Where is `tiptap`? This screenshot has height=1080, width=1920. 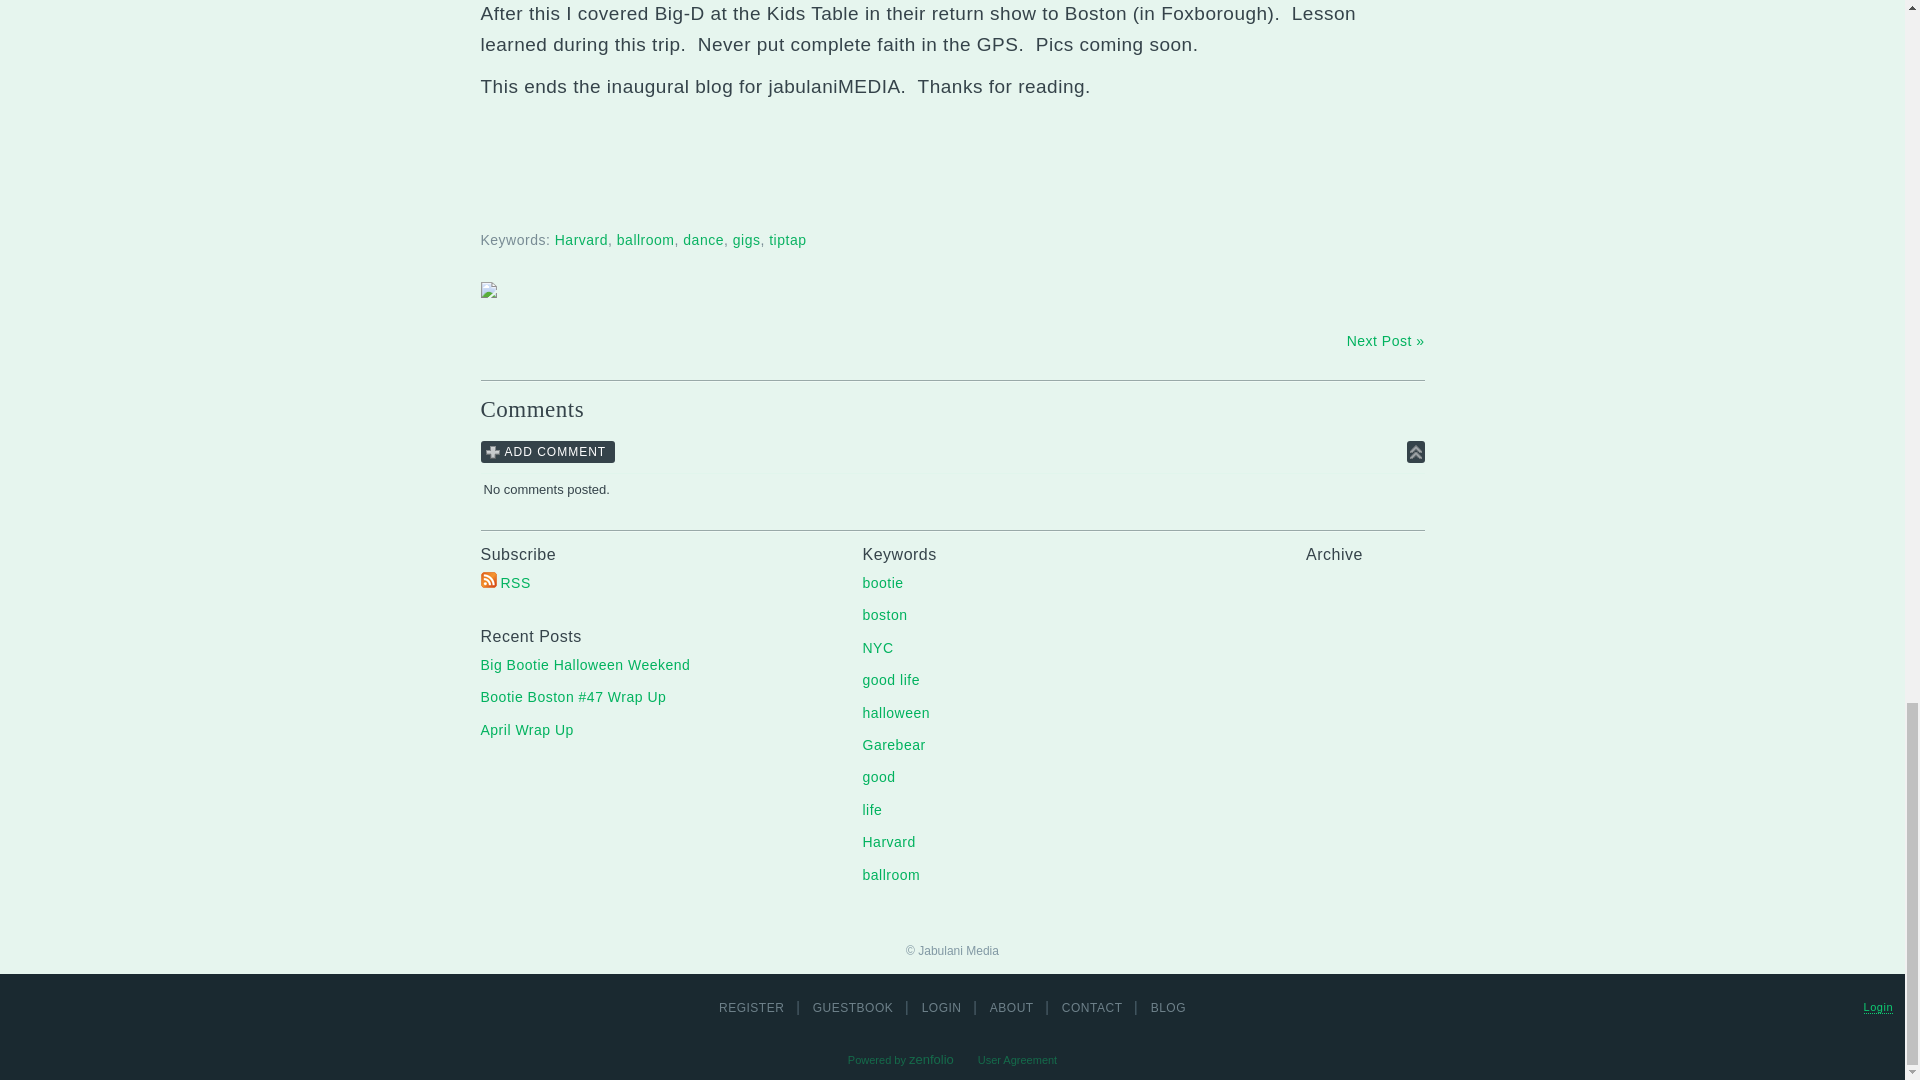
tiptap is located at coordinates (788, 240).